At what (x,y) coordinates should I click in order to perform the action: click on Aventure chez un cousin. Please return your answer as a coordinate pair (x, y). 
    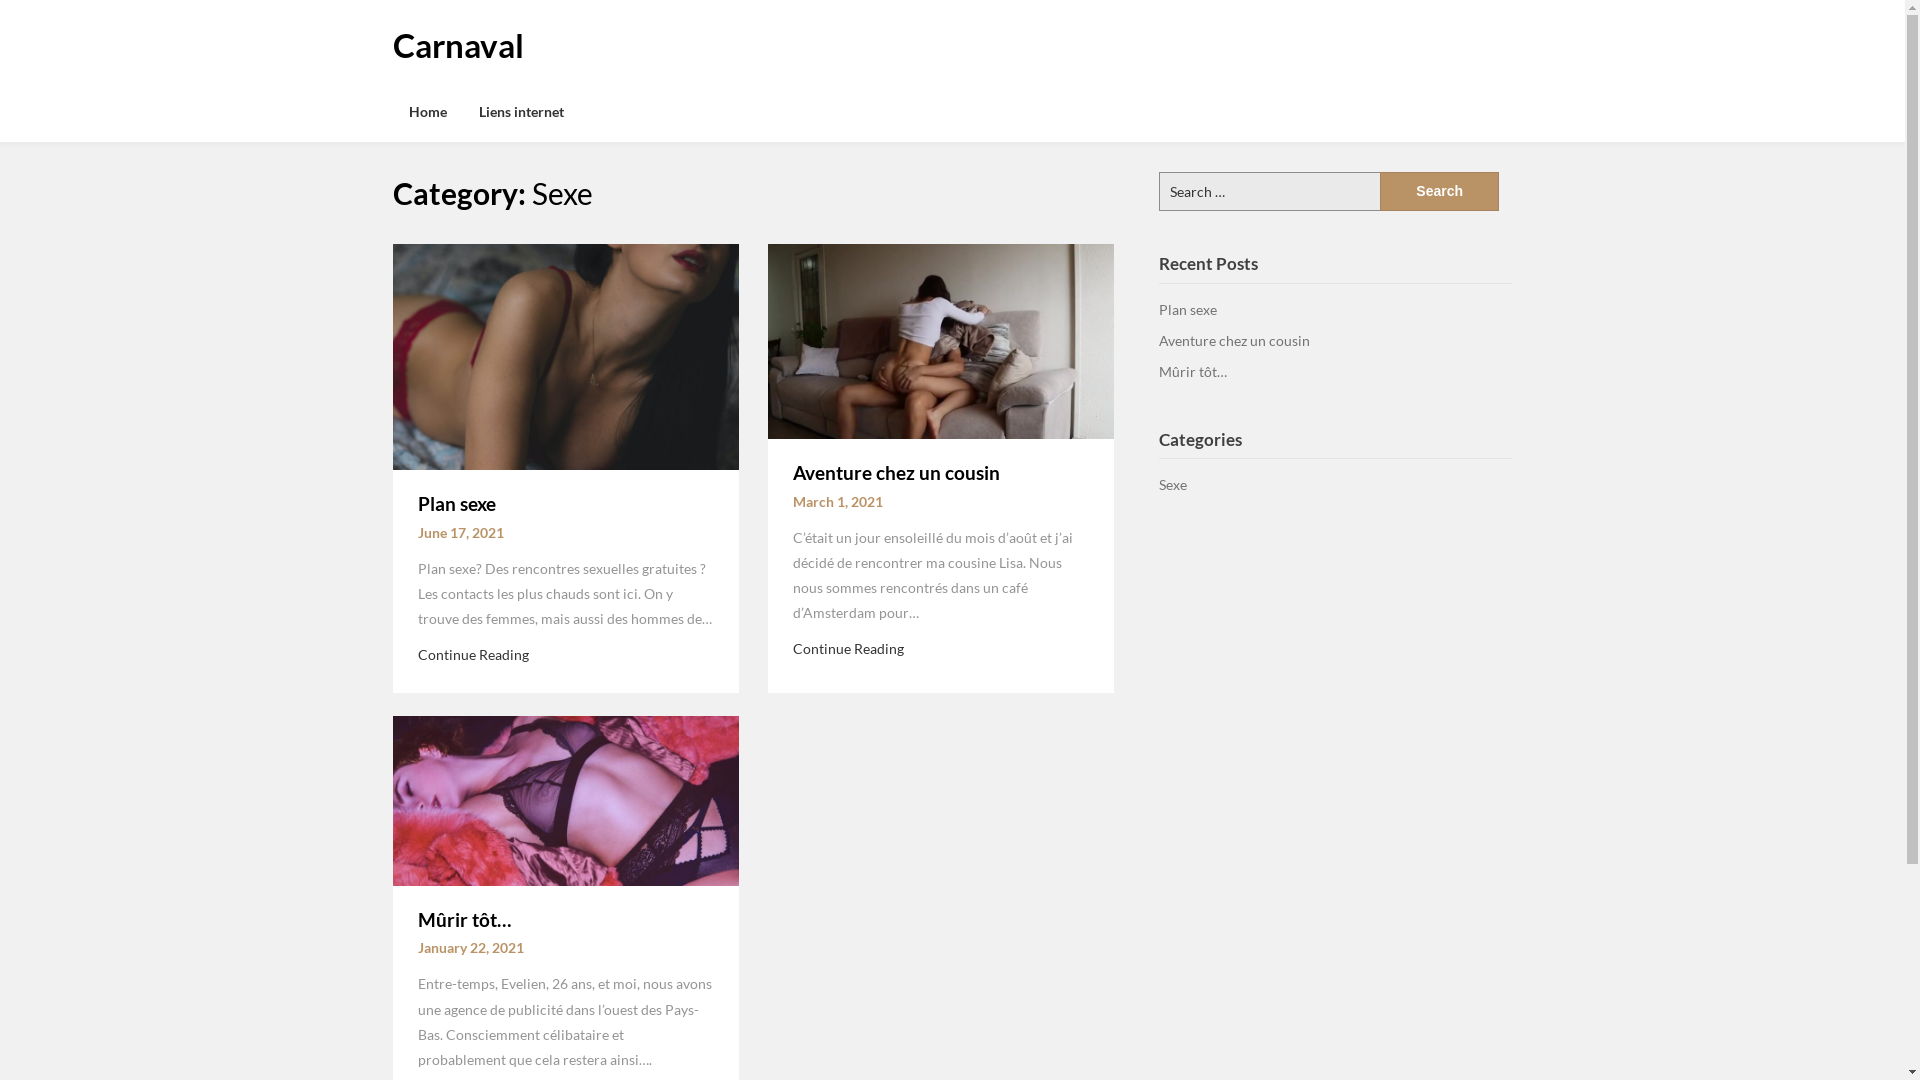
    Looking at the image, I should click on (941, 340).